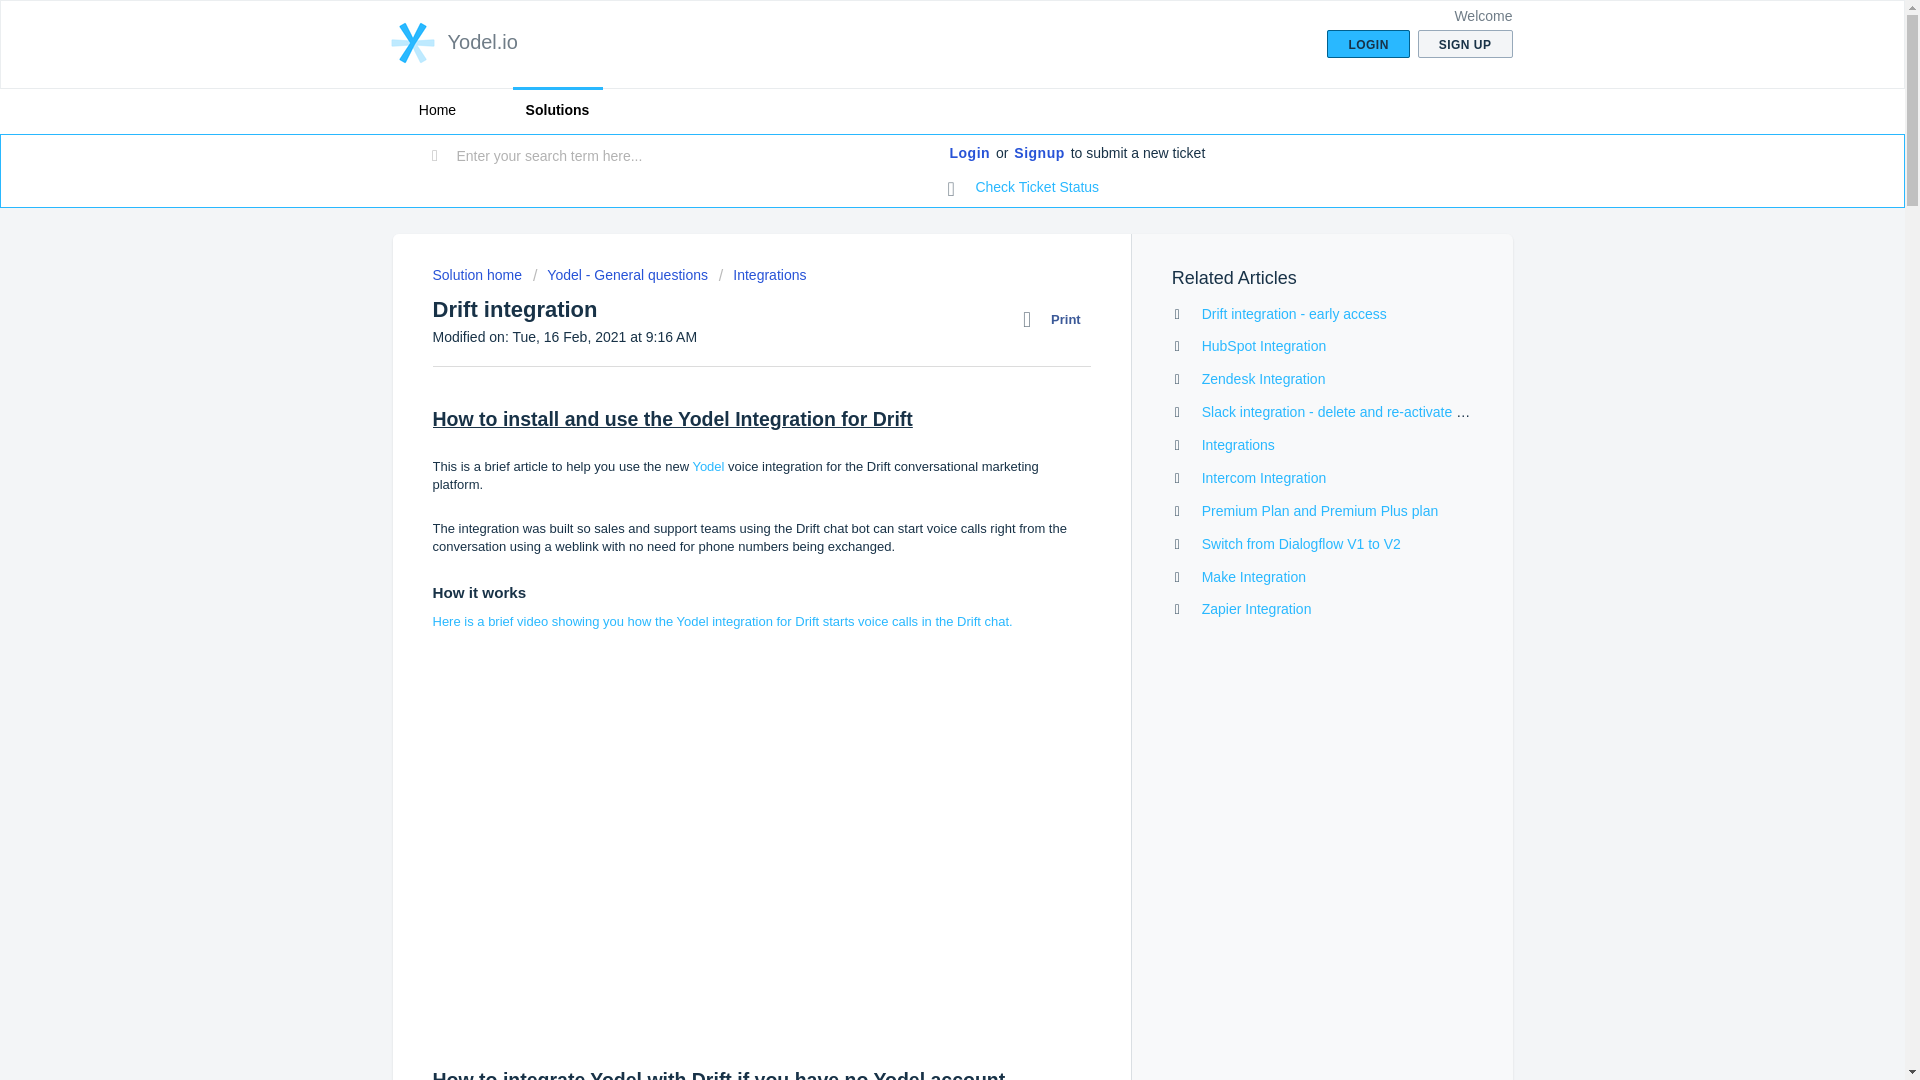 The image size is (1920, 1080). Describe the element at coordinates (478, 274) in the screenshot. I see `Solution home` at that location.